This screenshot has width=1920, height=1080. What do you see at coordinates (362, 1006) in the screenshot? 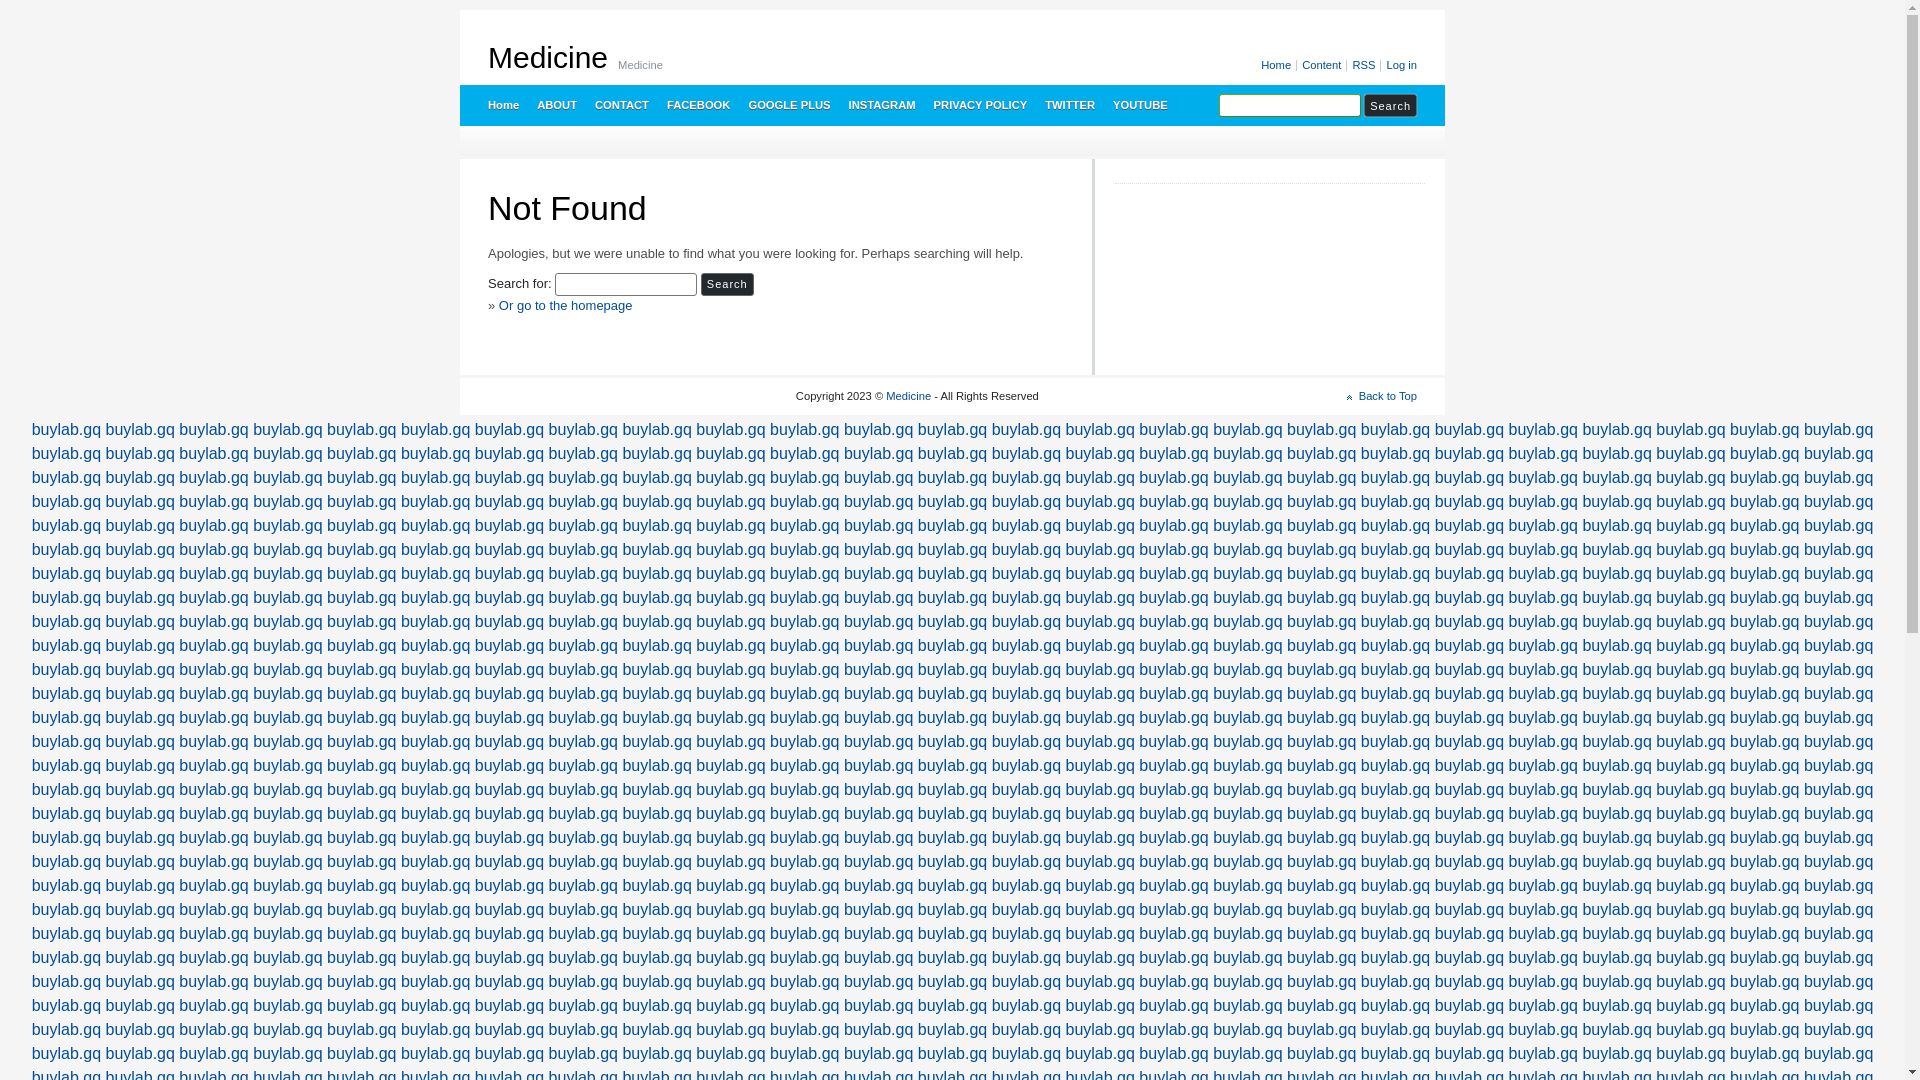
I see `buylab.gq` at bounding box center [362, 1006].